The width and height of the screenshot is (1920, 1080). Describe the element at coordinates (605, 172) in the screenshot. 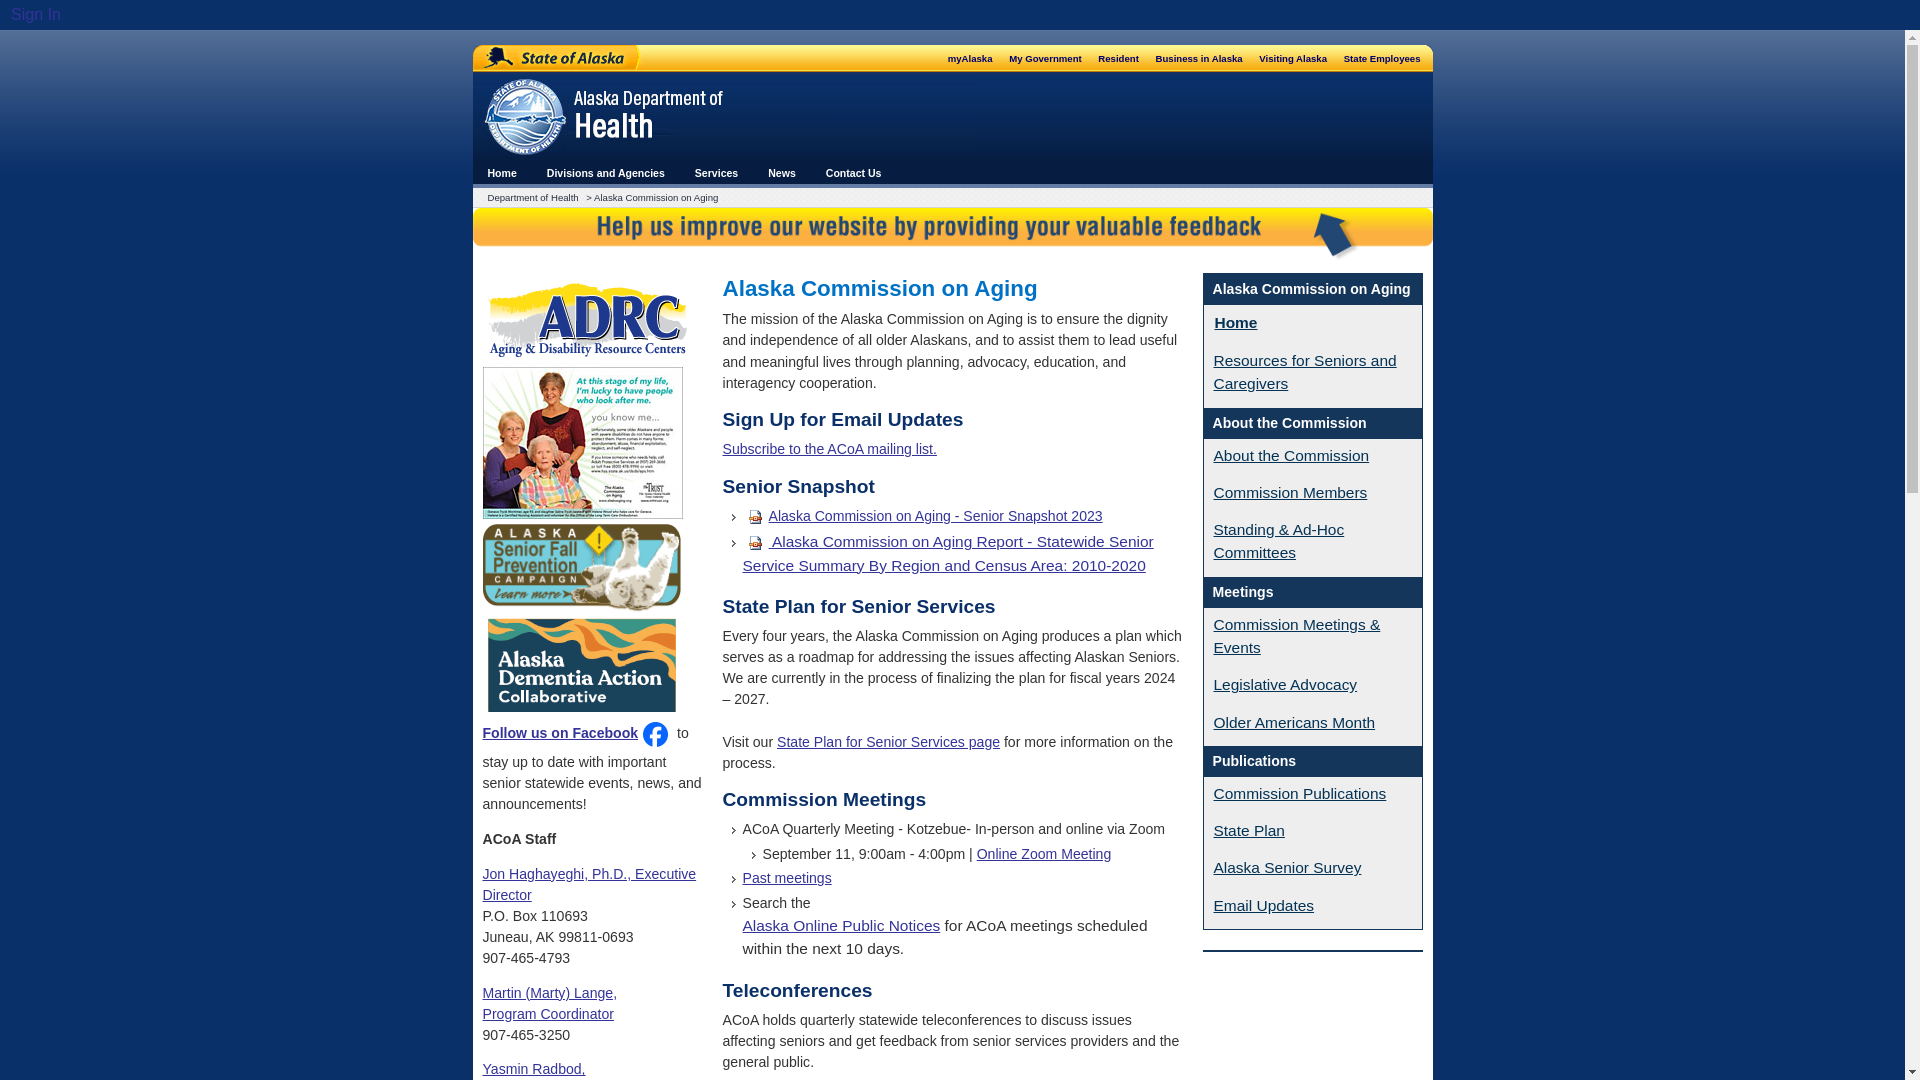

I see `Divisions and Agencies` at that location.